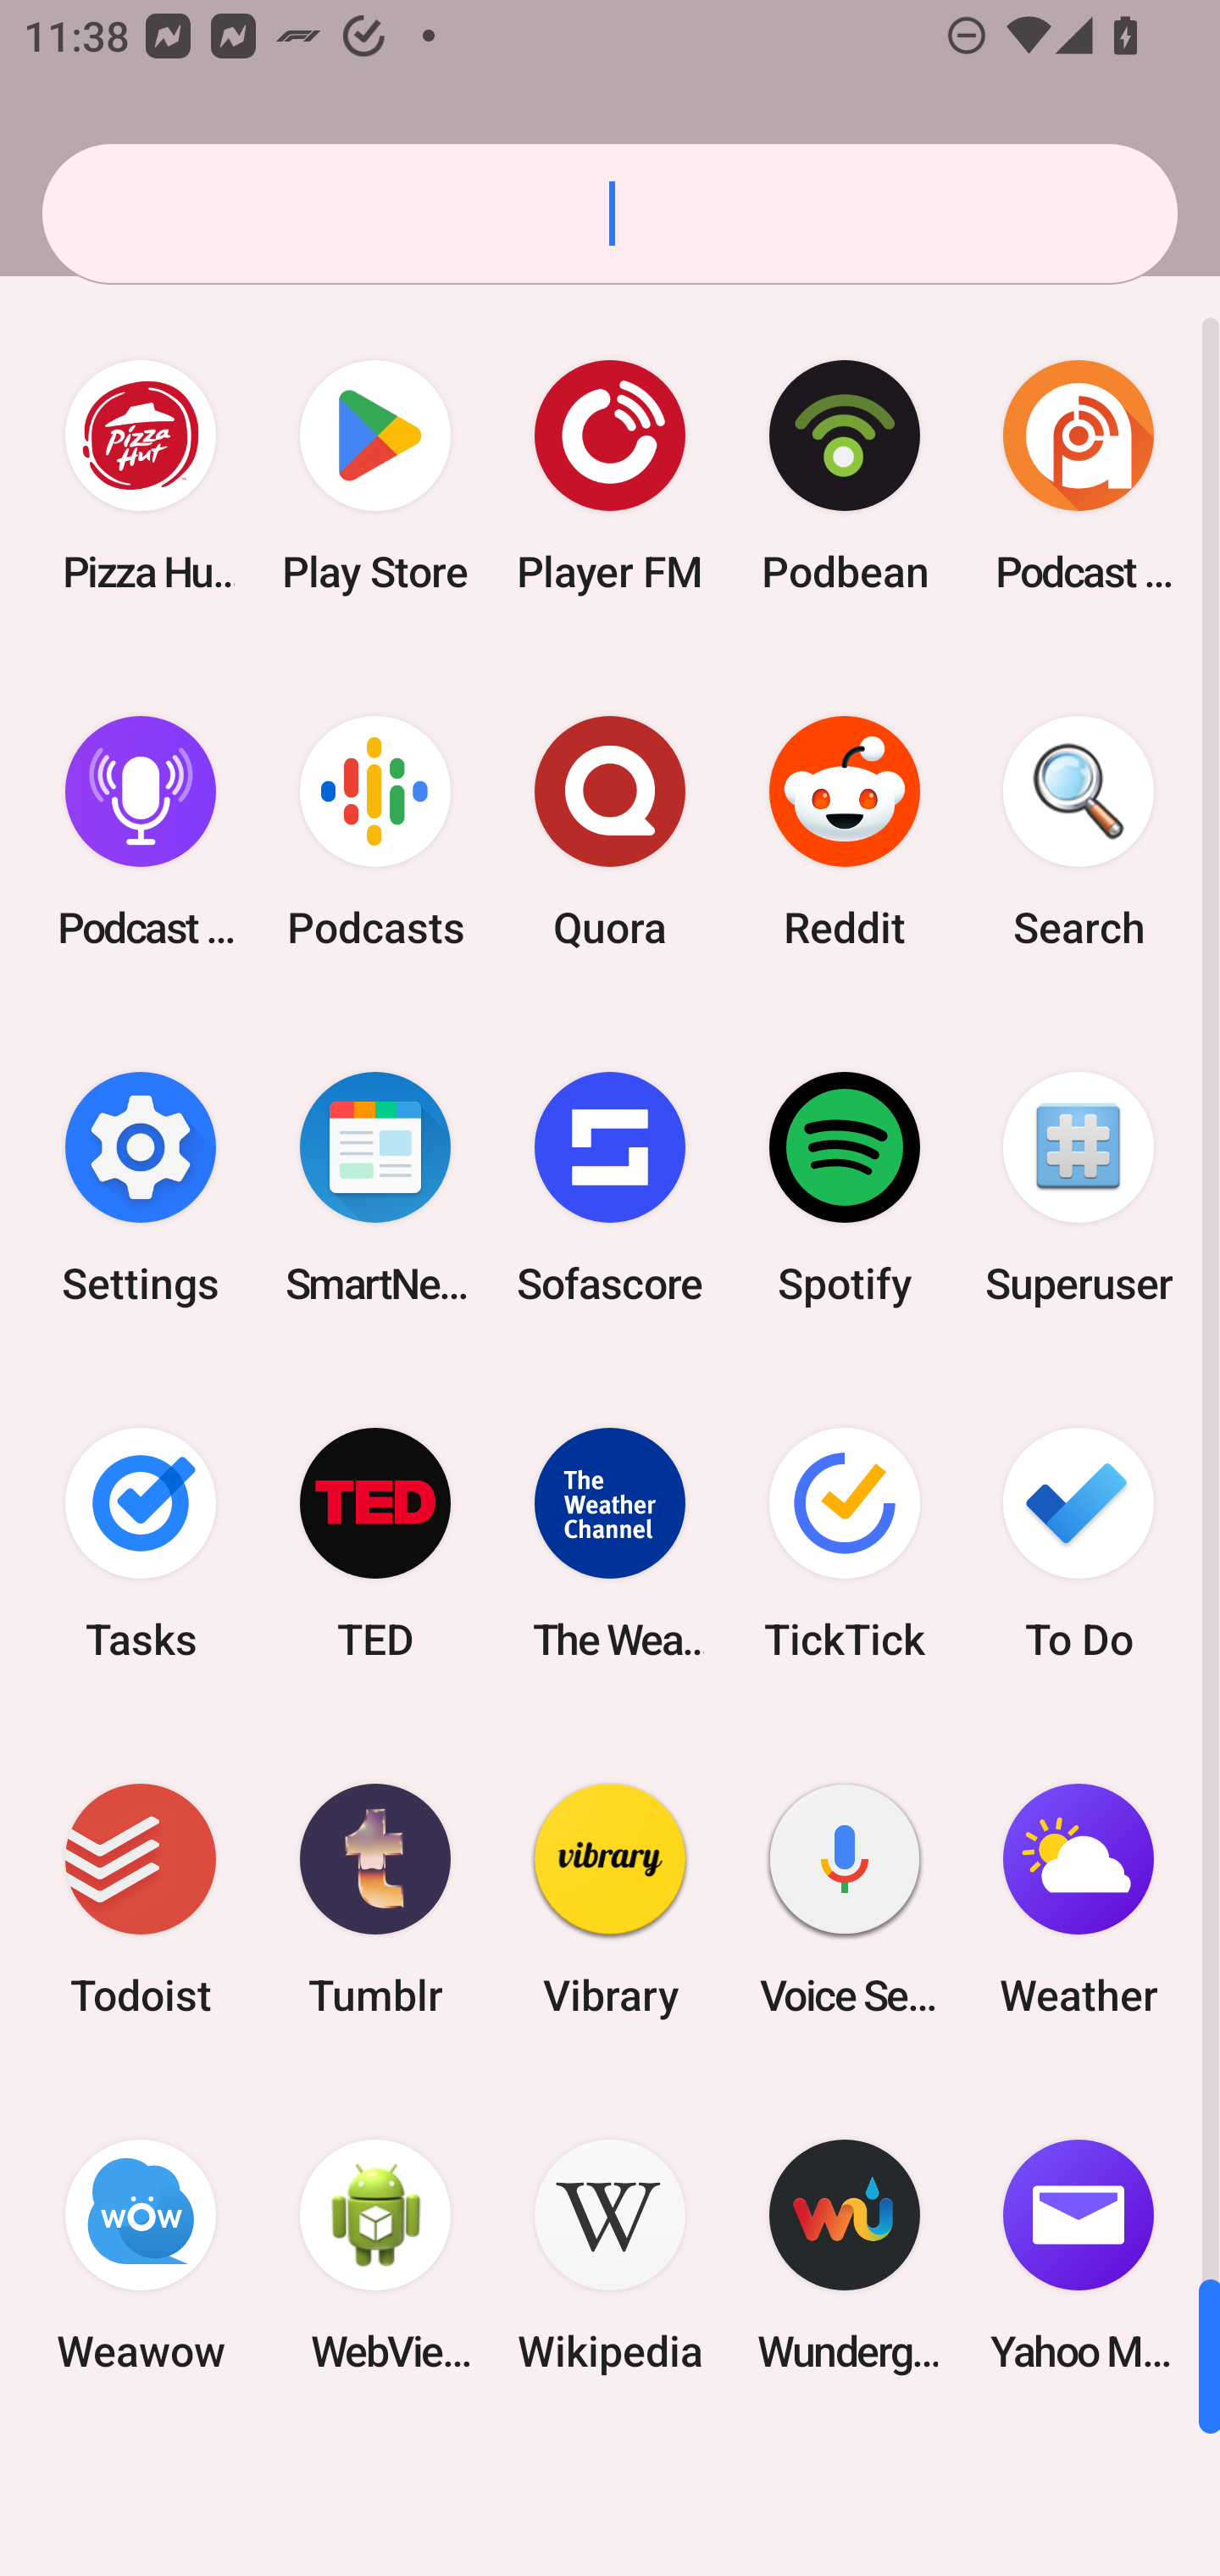 Image resolution: width=1220 pixels, height=2576 pixels. I want to click on The Weather Channel, so click(610, 1542).